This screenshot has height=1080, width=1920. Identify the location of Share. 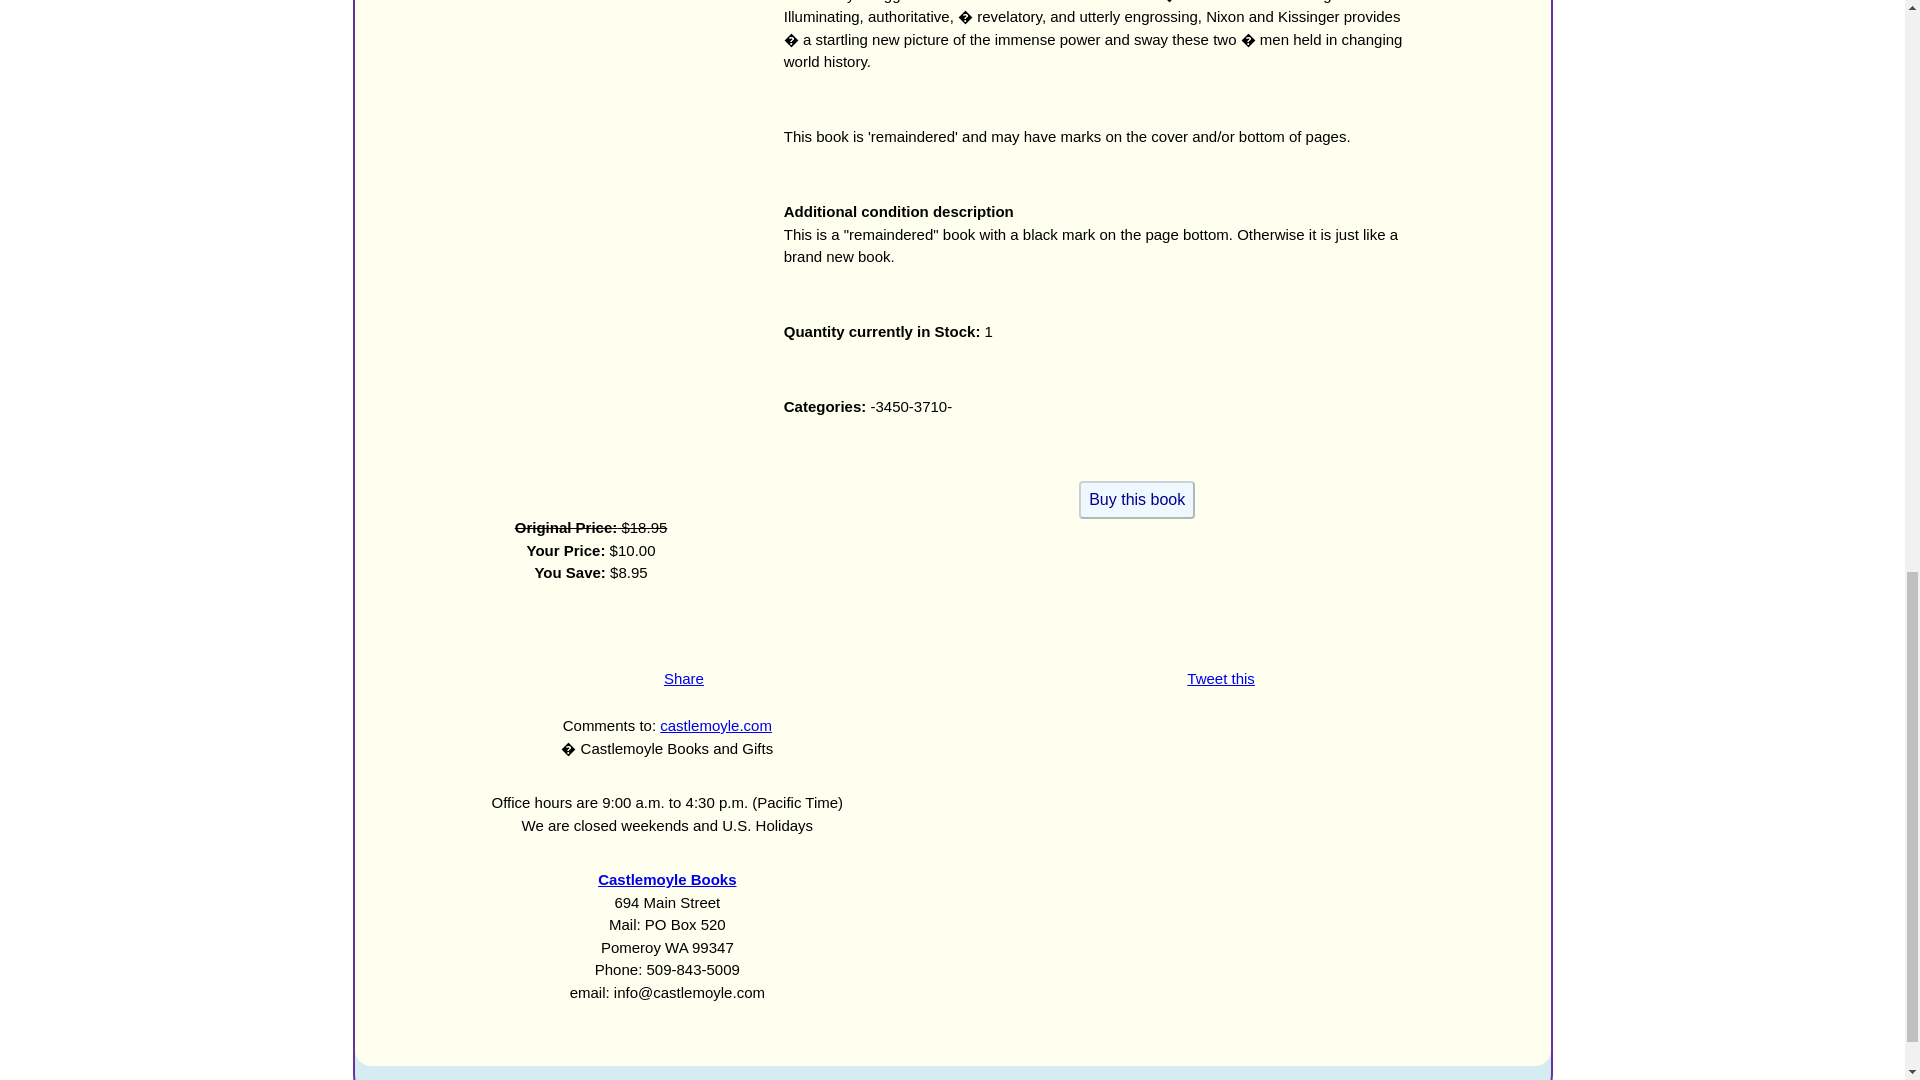
(684, 676).